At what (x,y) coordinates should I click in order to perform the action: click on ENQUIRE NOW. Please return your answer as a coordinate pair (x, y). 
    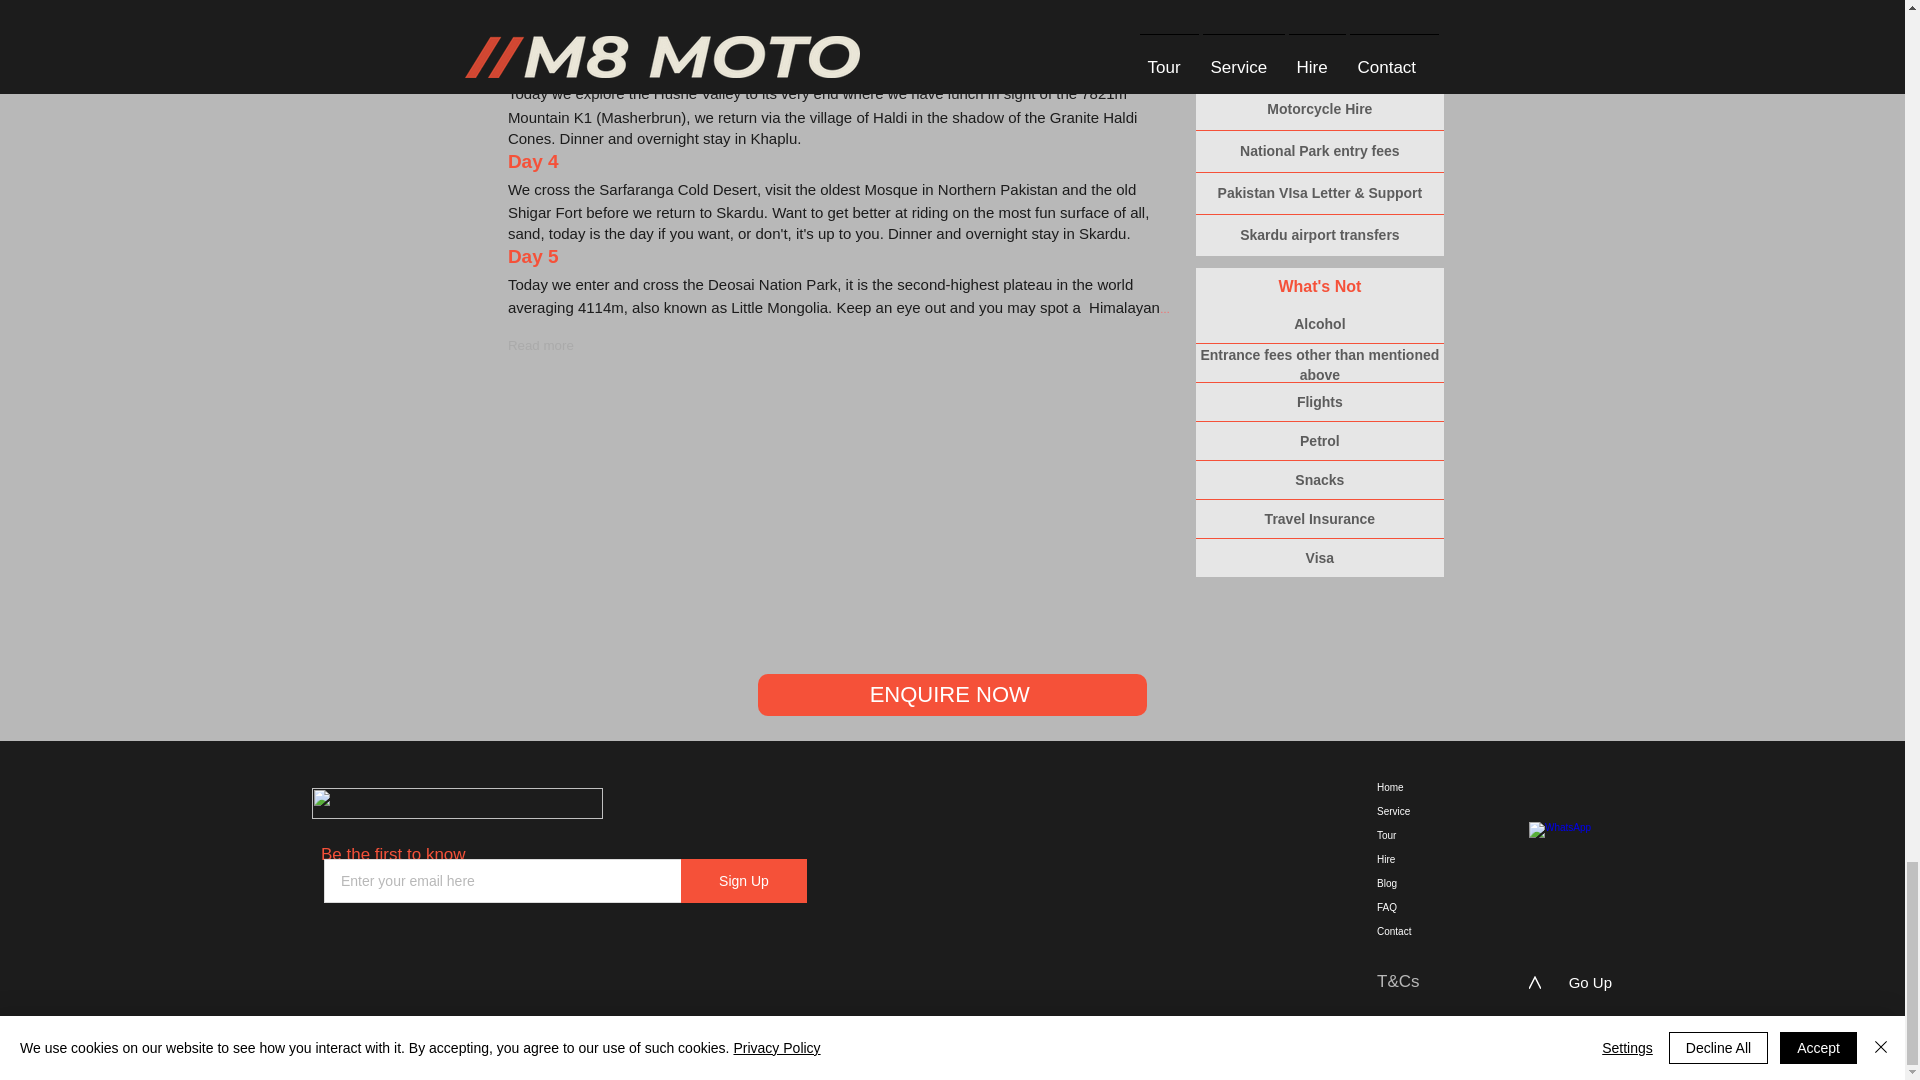
    Looking at the image, I should click on (952, 694).